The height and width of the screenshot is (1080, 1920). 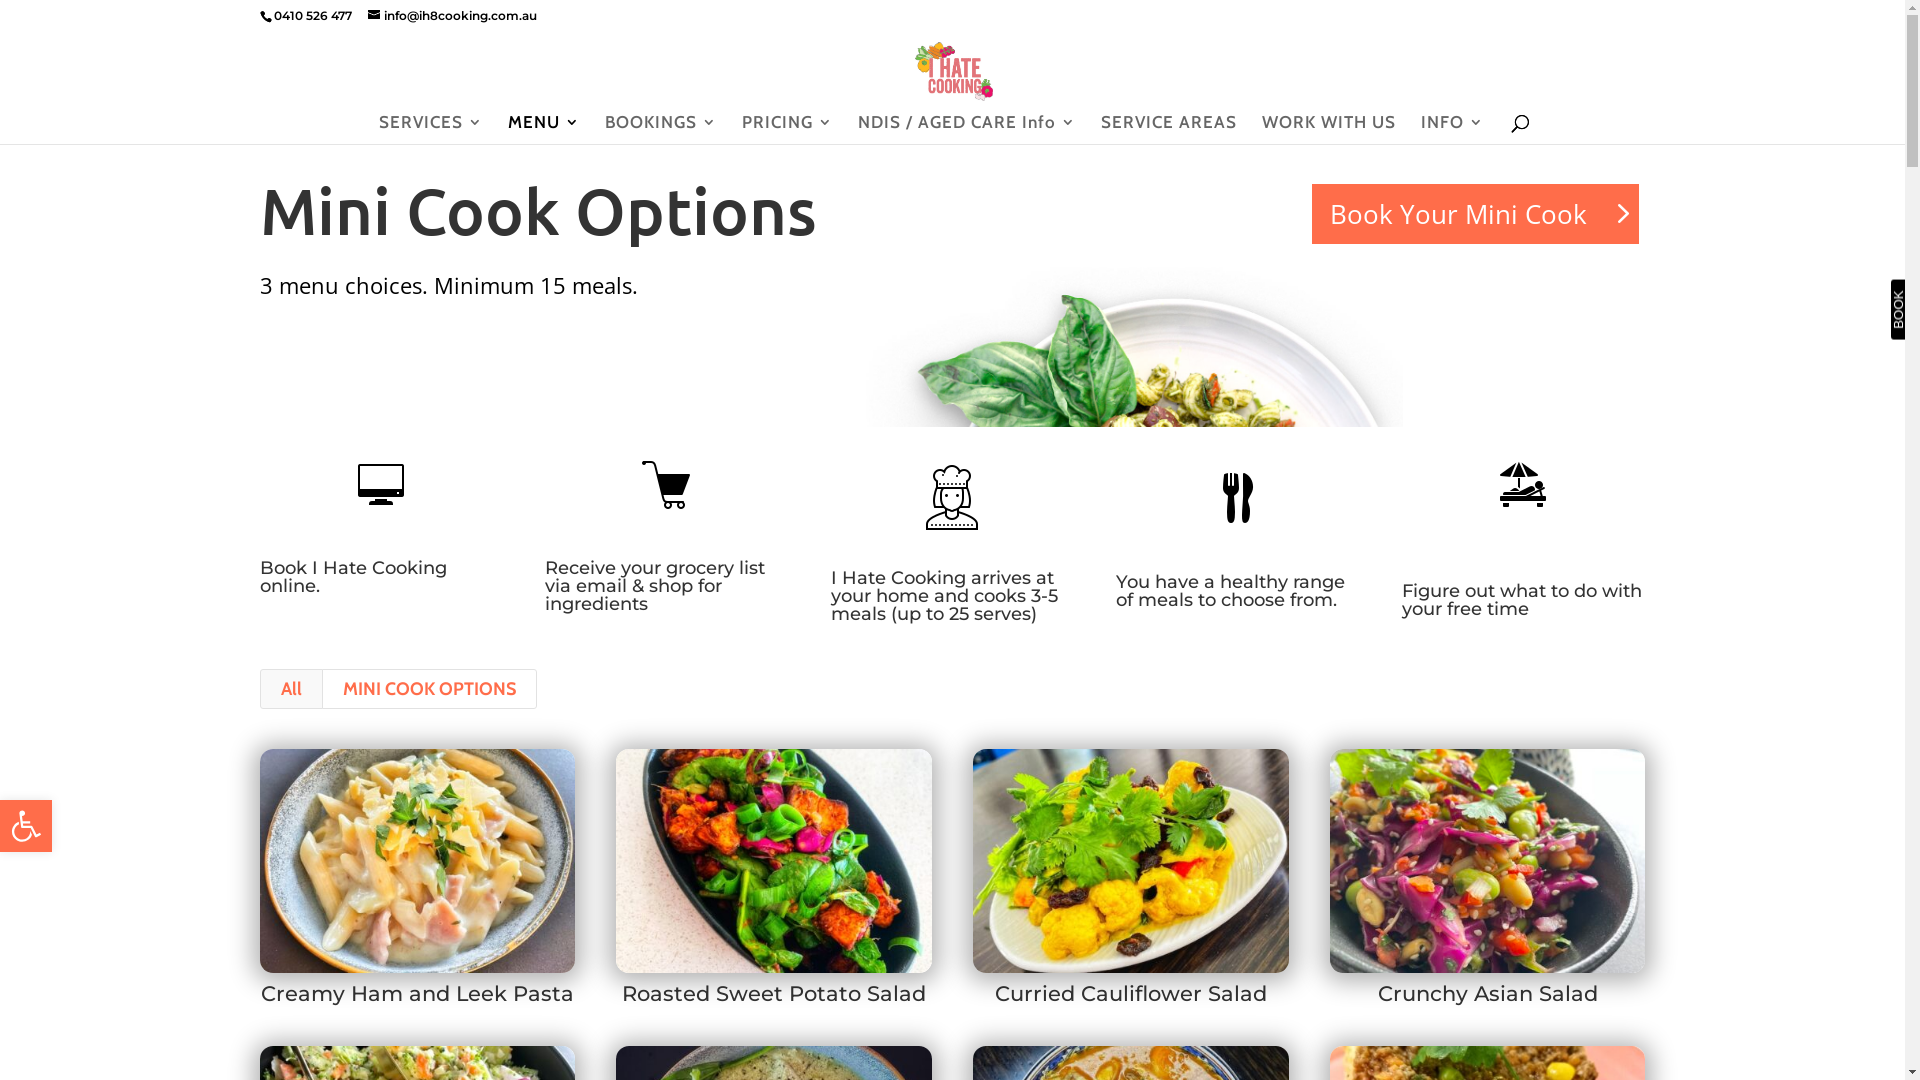 What do you see at coordinates (774, 994) in the screenshot?
I see `Roasted Sweet Potato Salad` at bounding box center [774, 994].